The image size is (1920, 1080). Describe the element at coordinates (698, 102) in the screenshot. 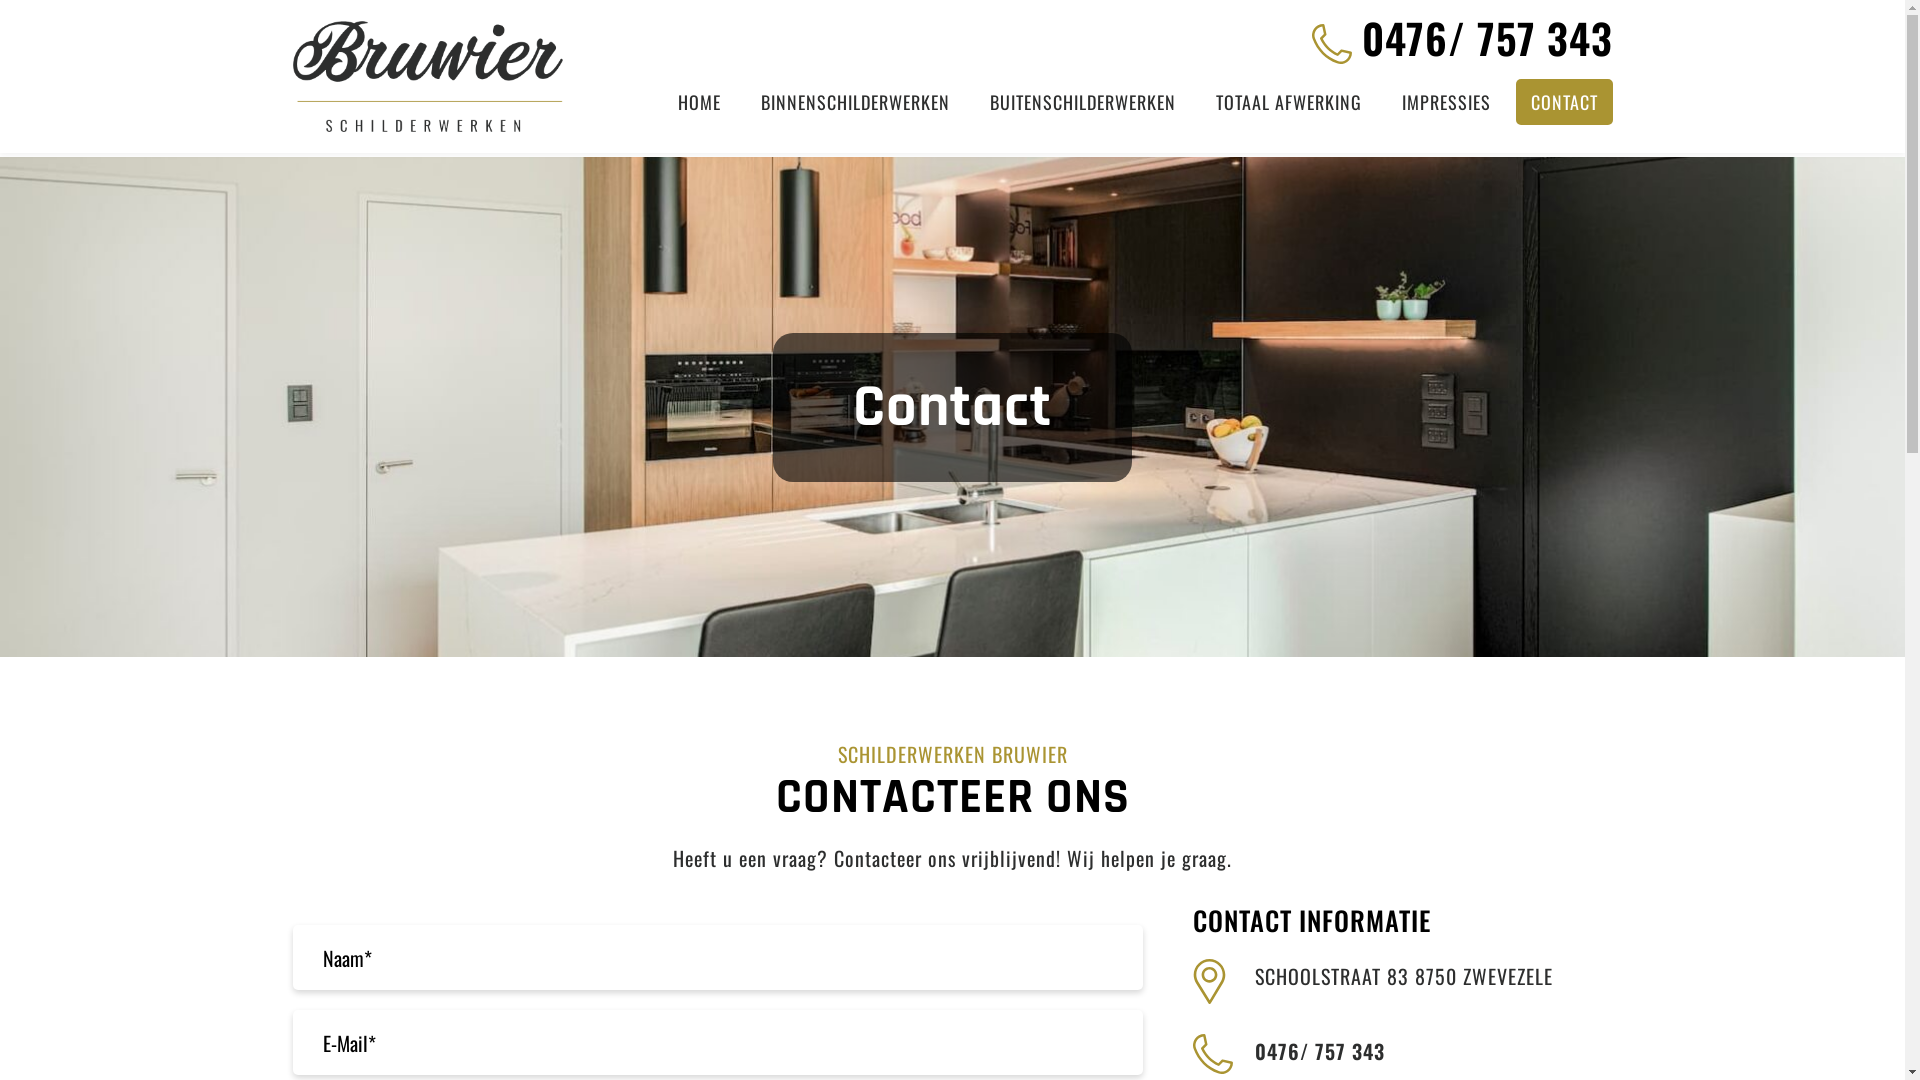

I see `HOME` at that location.